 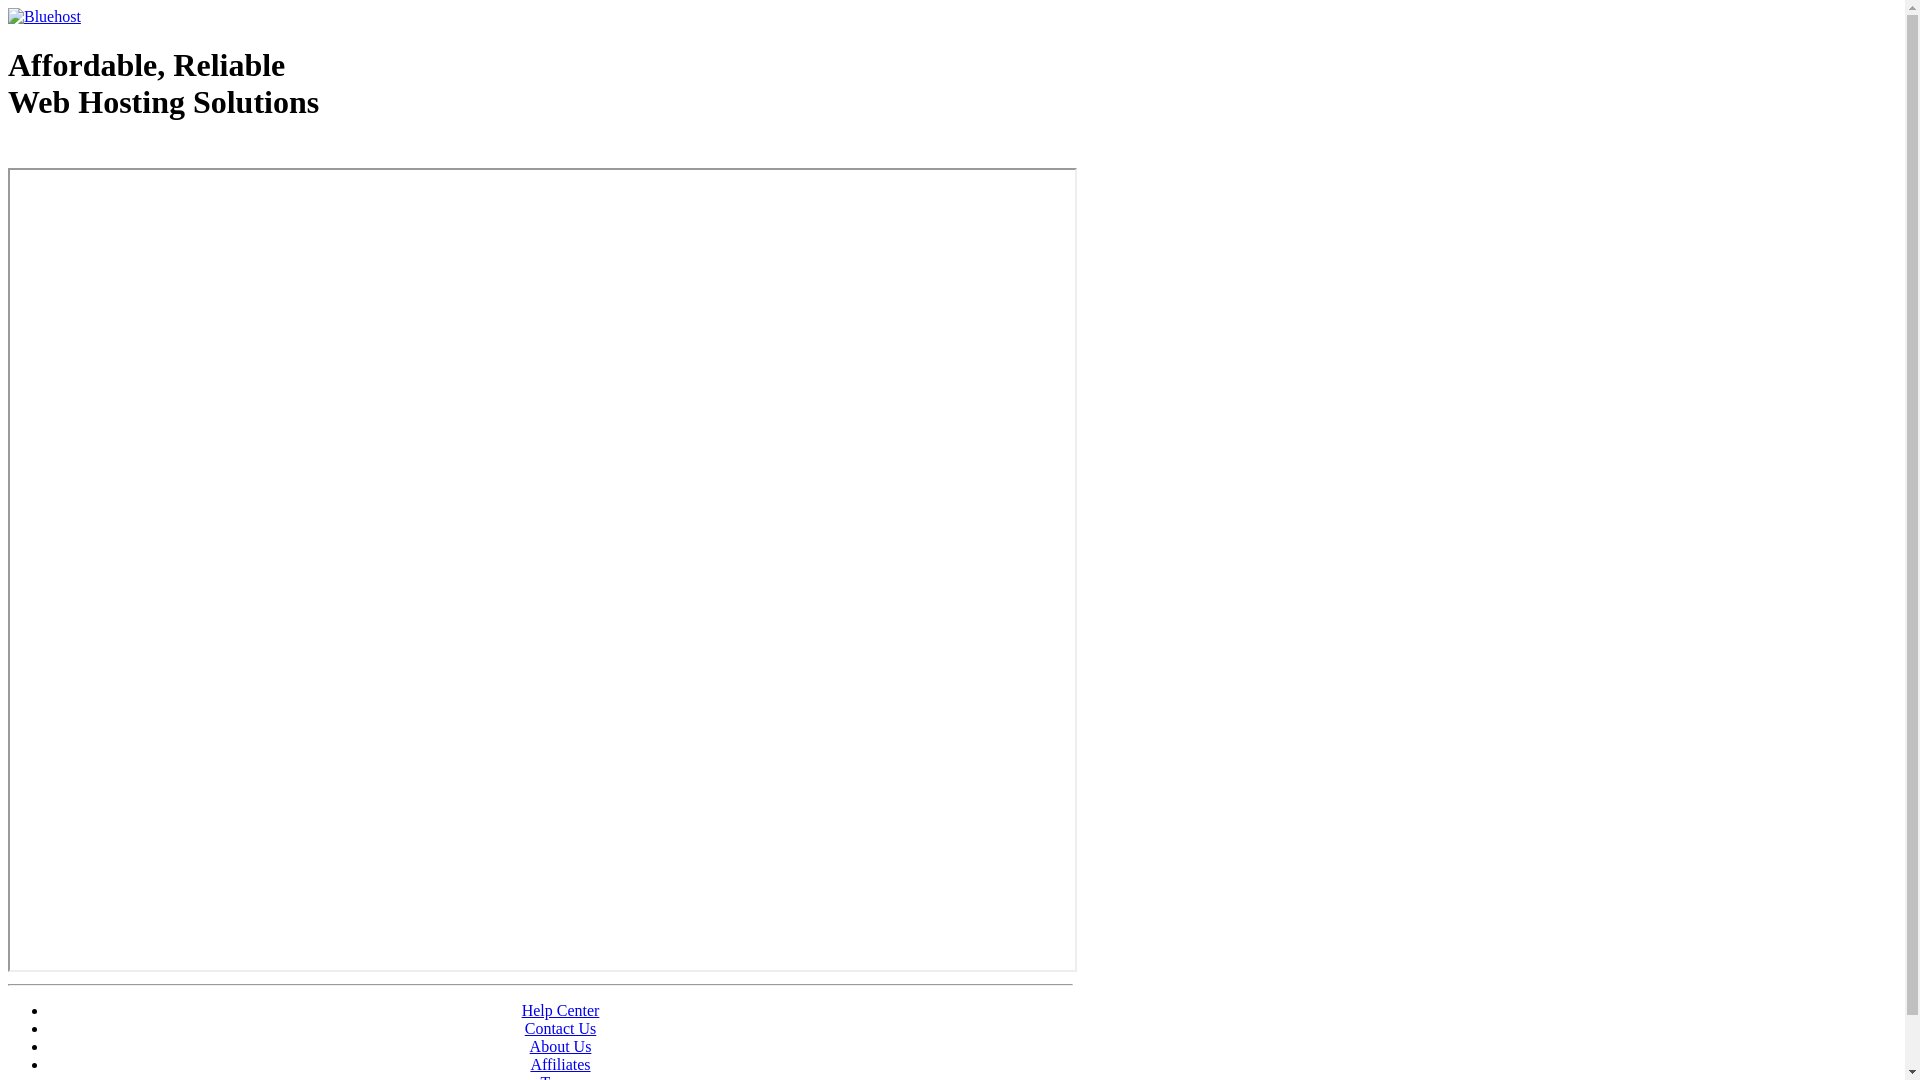 I want to click on Web Hosting - courtesy of www.bluehost.com, so click(x=124, y=153).